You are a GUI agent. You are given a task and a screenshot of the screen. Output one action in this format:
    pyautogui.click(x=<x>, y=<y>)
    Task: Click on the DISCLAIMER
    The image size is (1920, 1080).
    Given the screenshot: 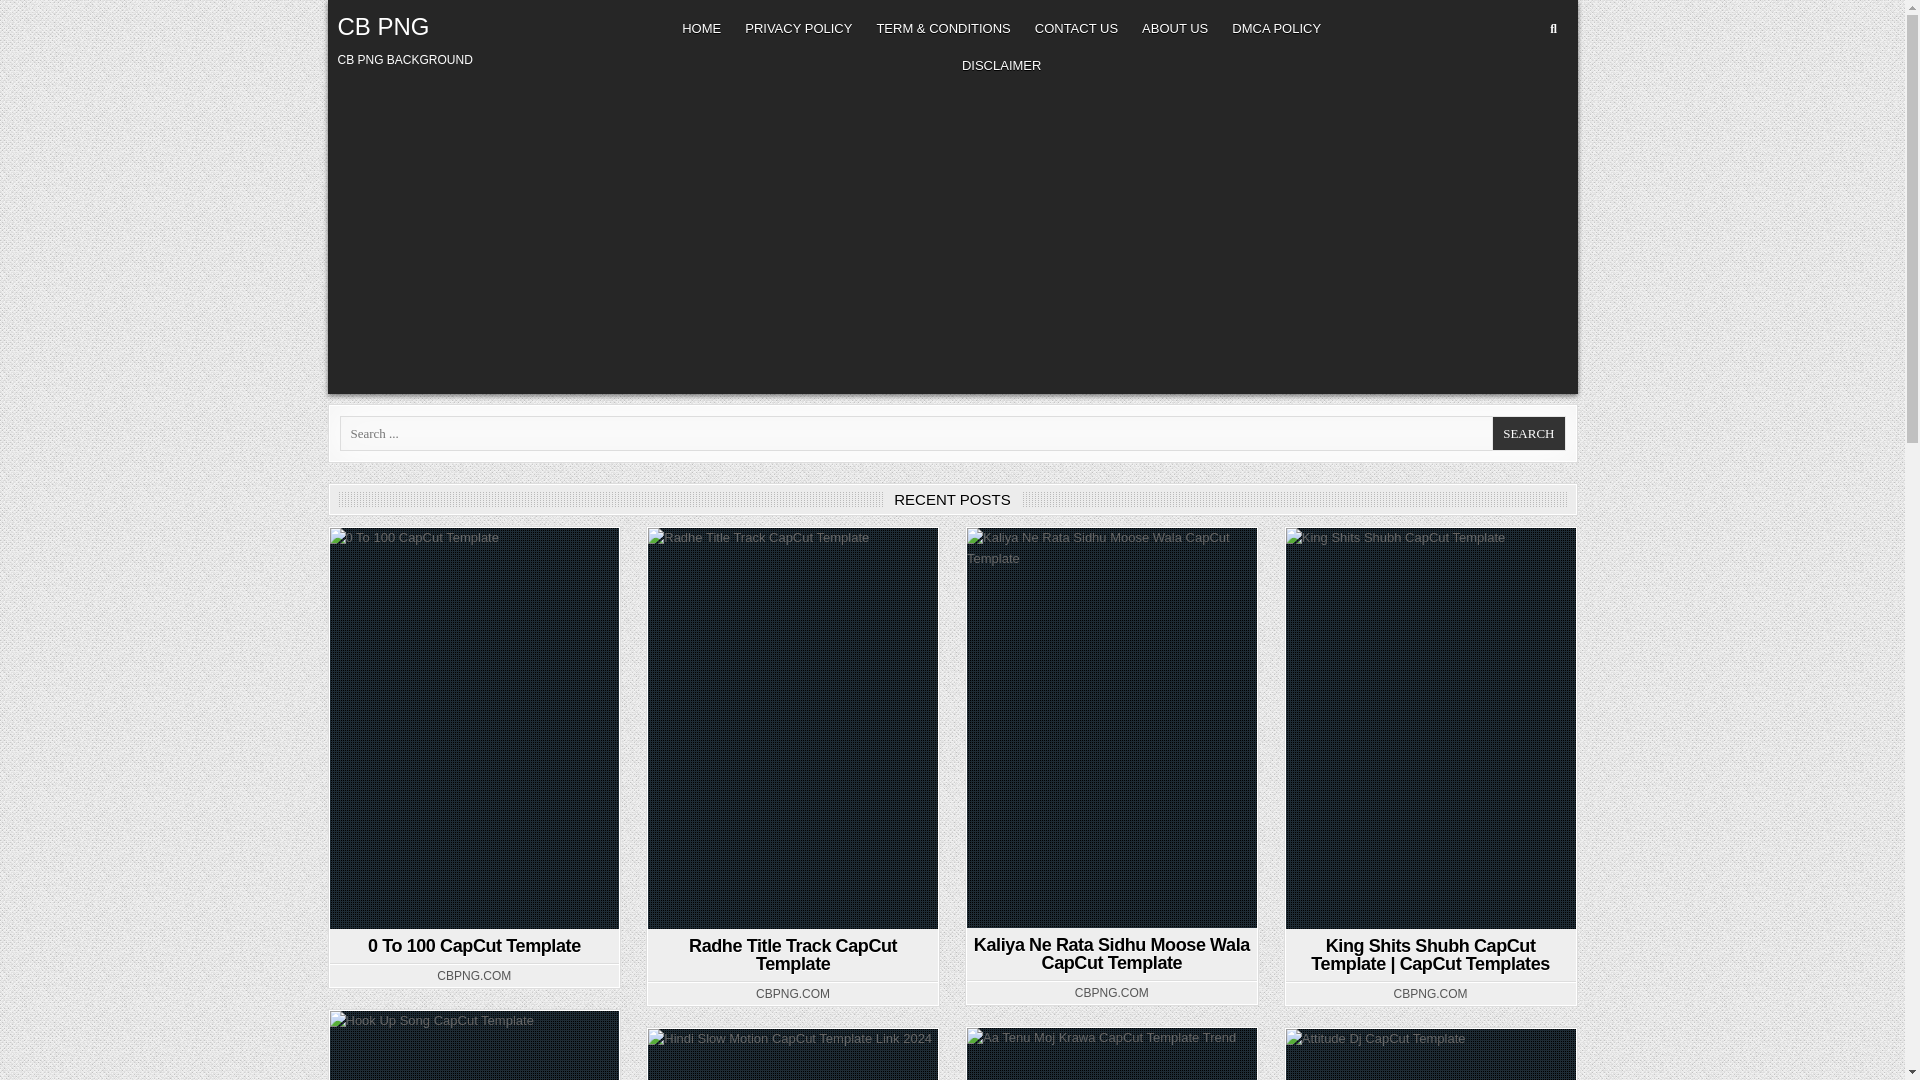 What is the action you would take?
    pyautogui.click(x=1001, y=66)
    